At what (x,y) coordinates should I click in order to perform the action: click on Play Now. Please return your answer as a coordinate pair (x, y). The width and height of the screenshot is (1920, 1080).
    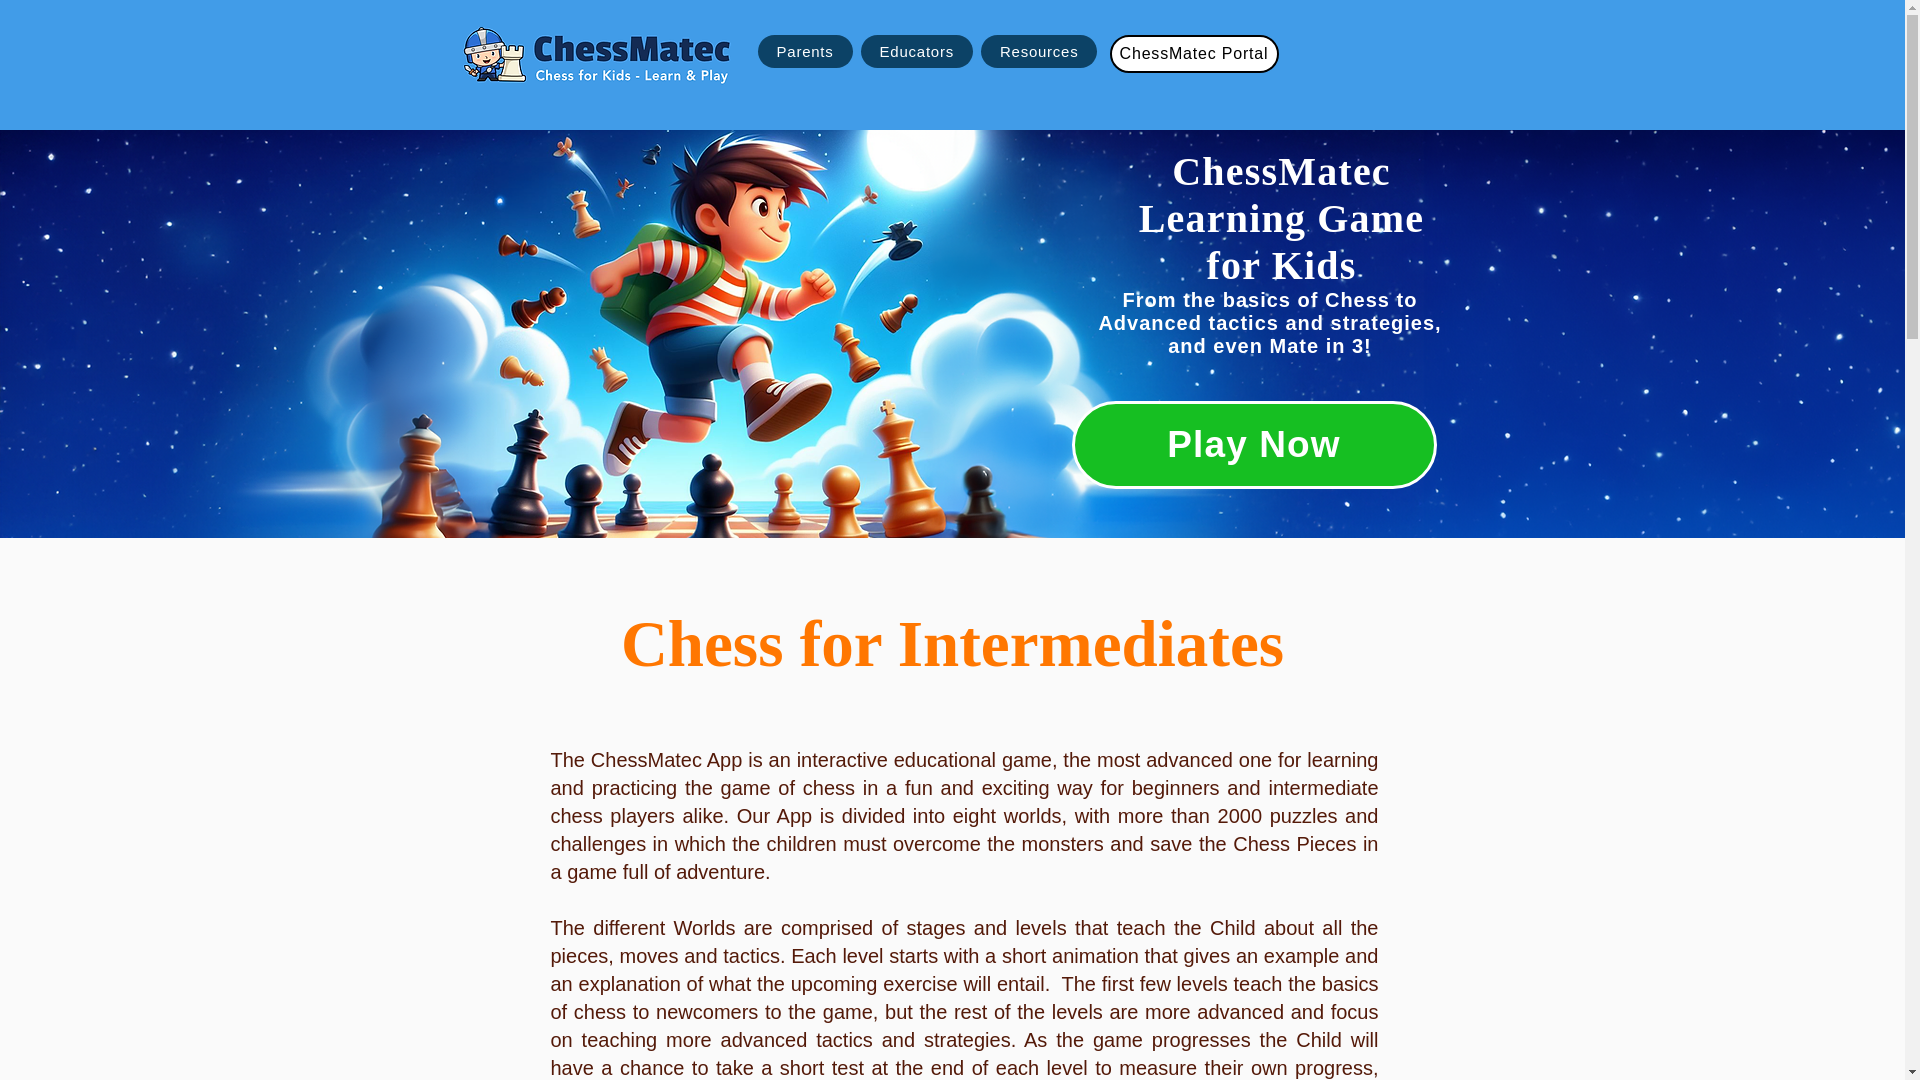
    Looking at the image, I should click on (1254, 444).